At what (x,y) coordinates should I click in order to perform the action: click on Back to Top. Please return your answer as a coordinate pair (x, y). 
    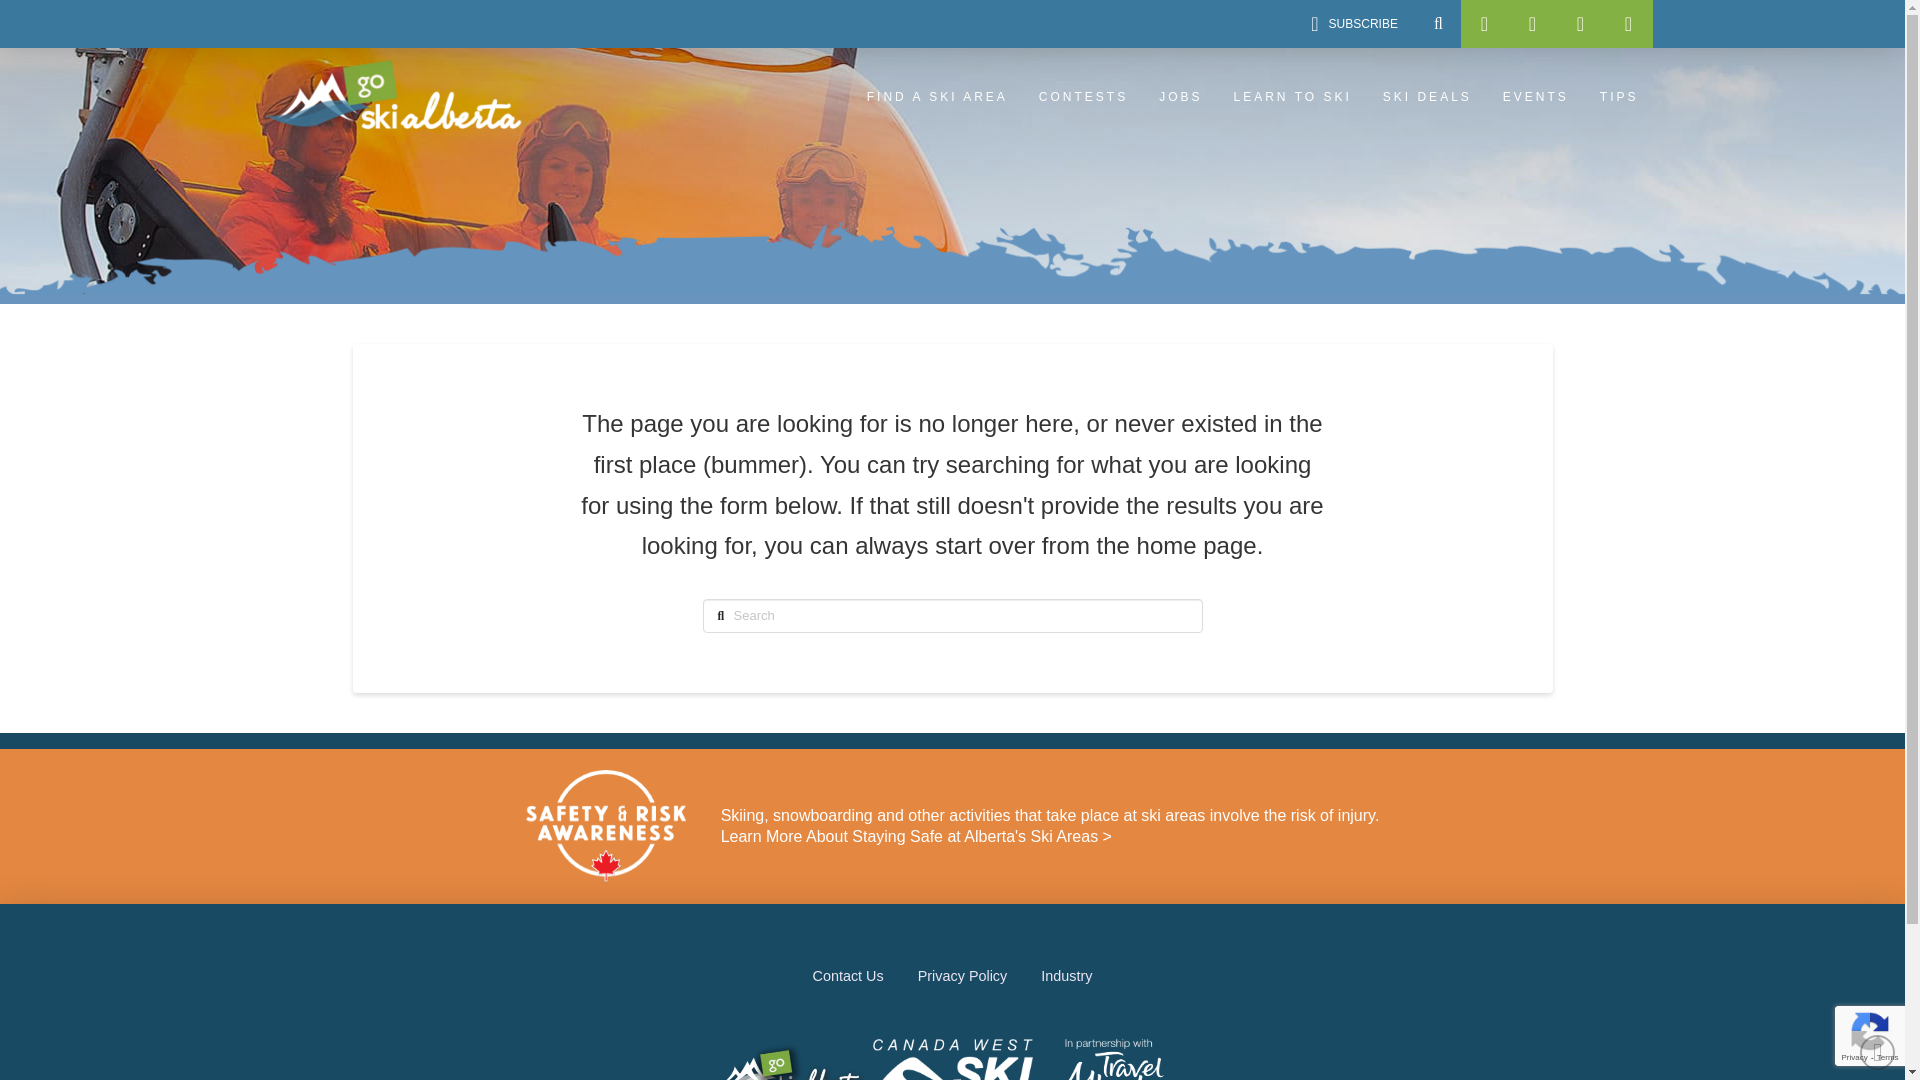
    Looking at the image, I should click on (1878, 1052).